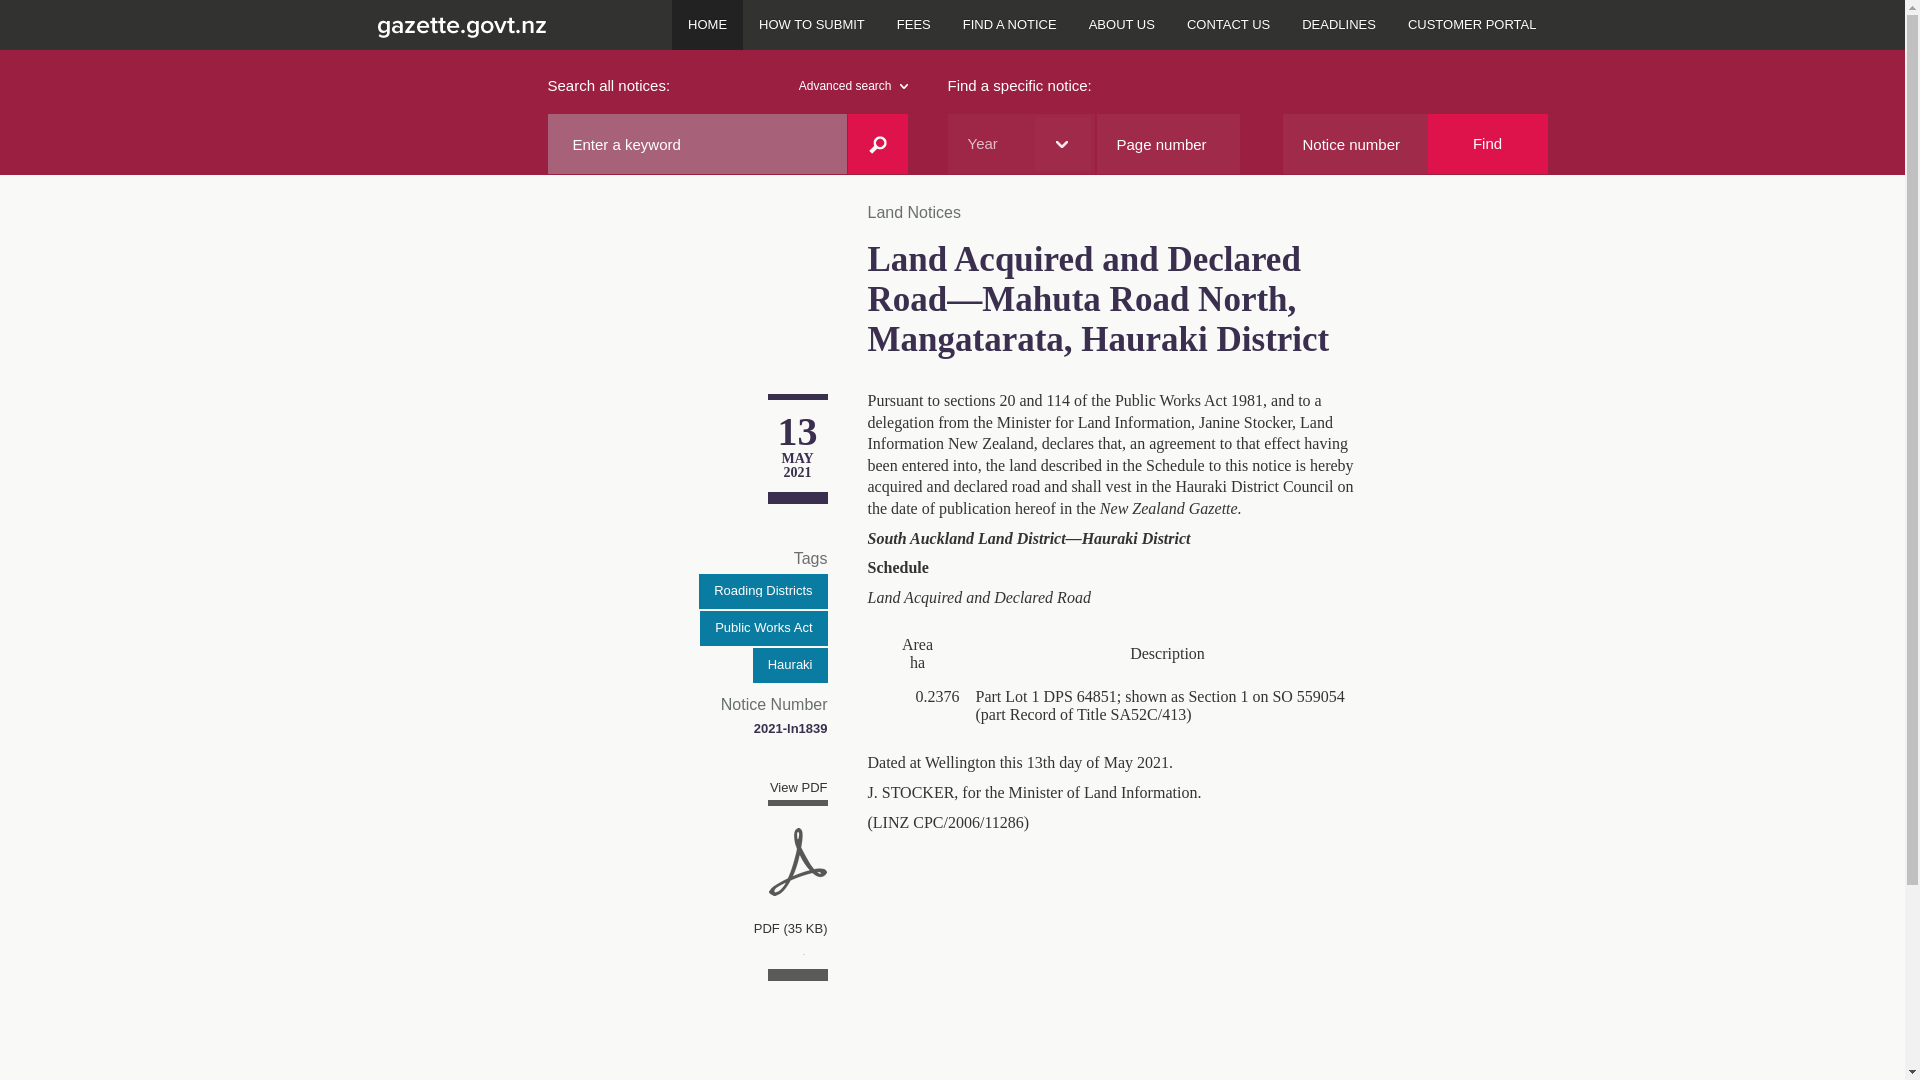 This screenshot has height=1080, width=1920. What do you see at coordinates (790, 665) in the screenshot?
I see `Hauraki` at bounding box center [790, 665].